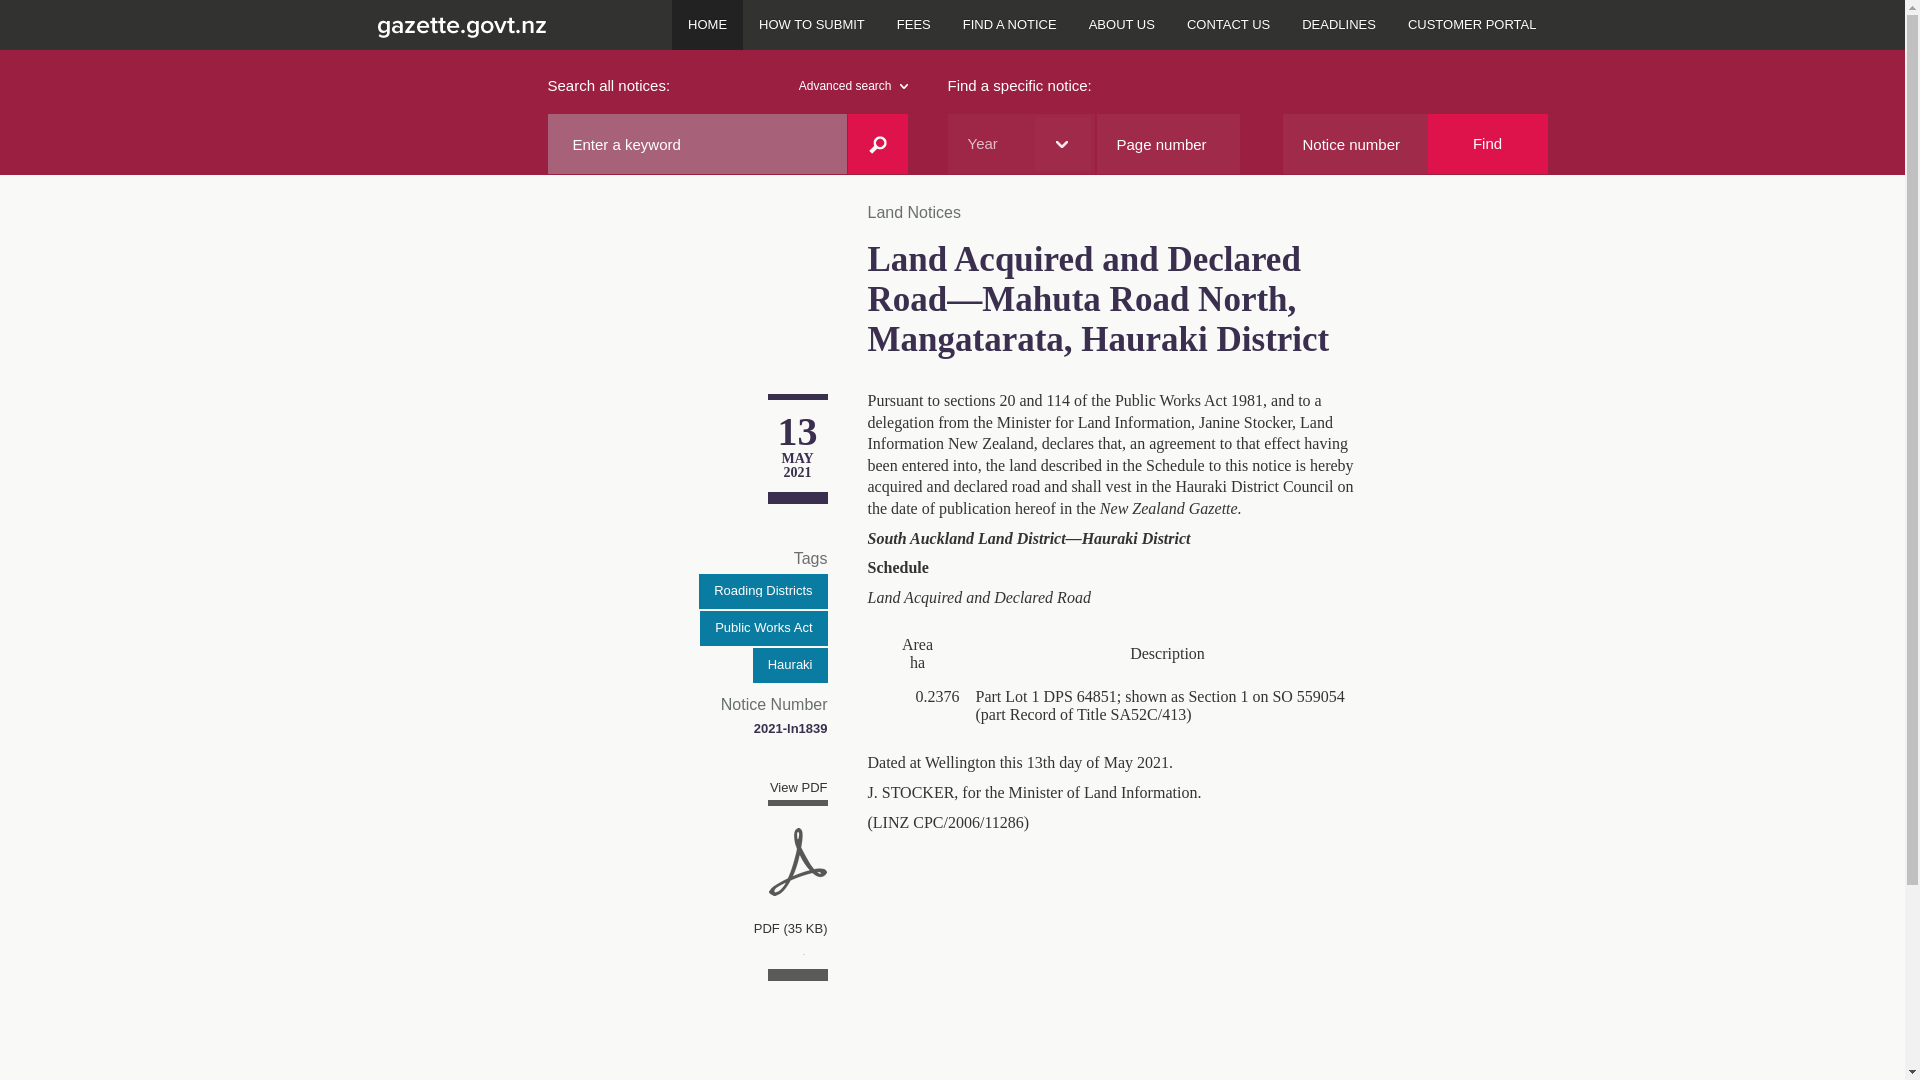 This screenshot has height=1080, width=1920. What do you see at coordinates (790, 665) in the screenshot?
I see `Hauraki` at bounding box center [790, 665].